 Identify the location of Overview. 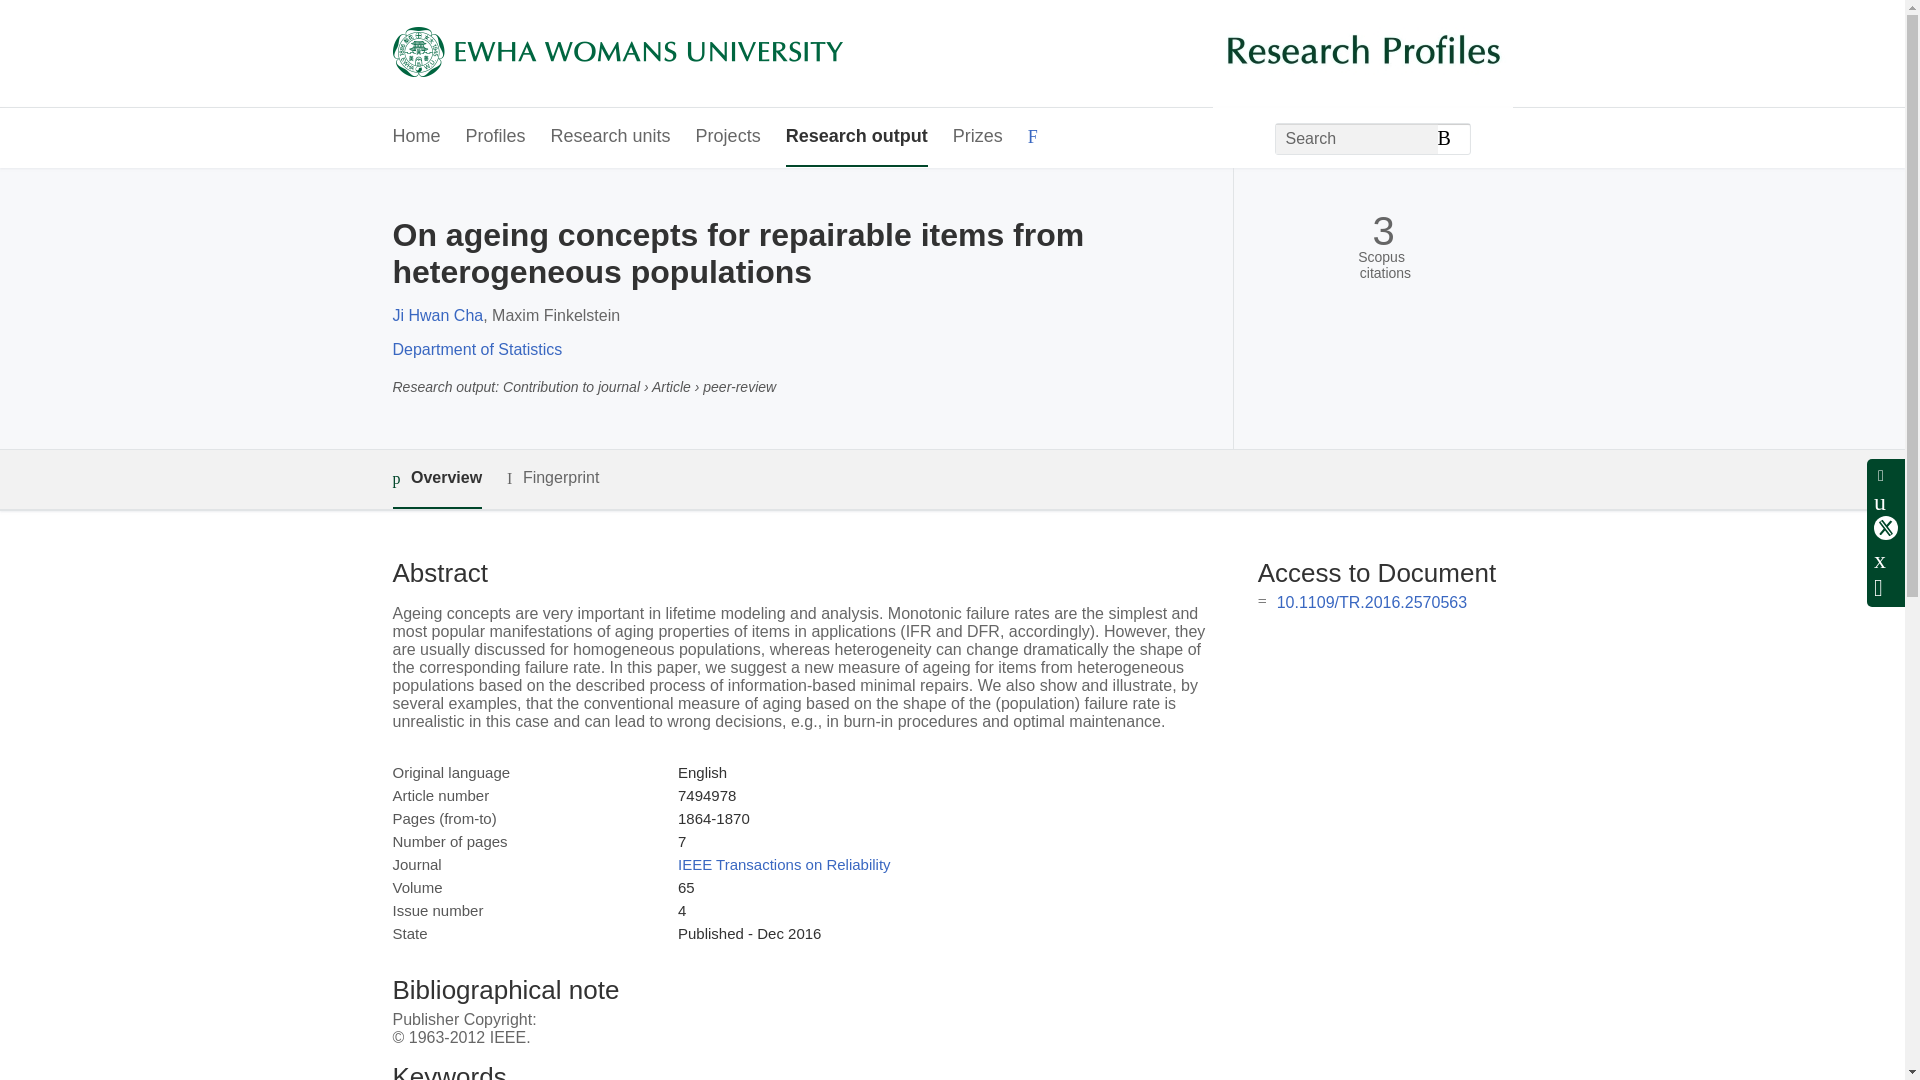
(436, 479).